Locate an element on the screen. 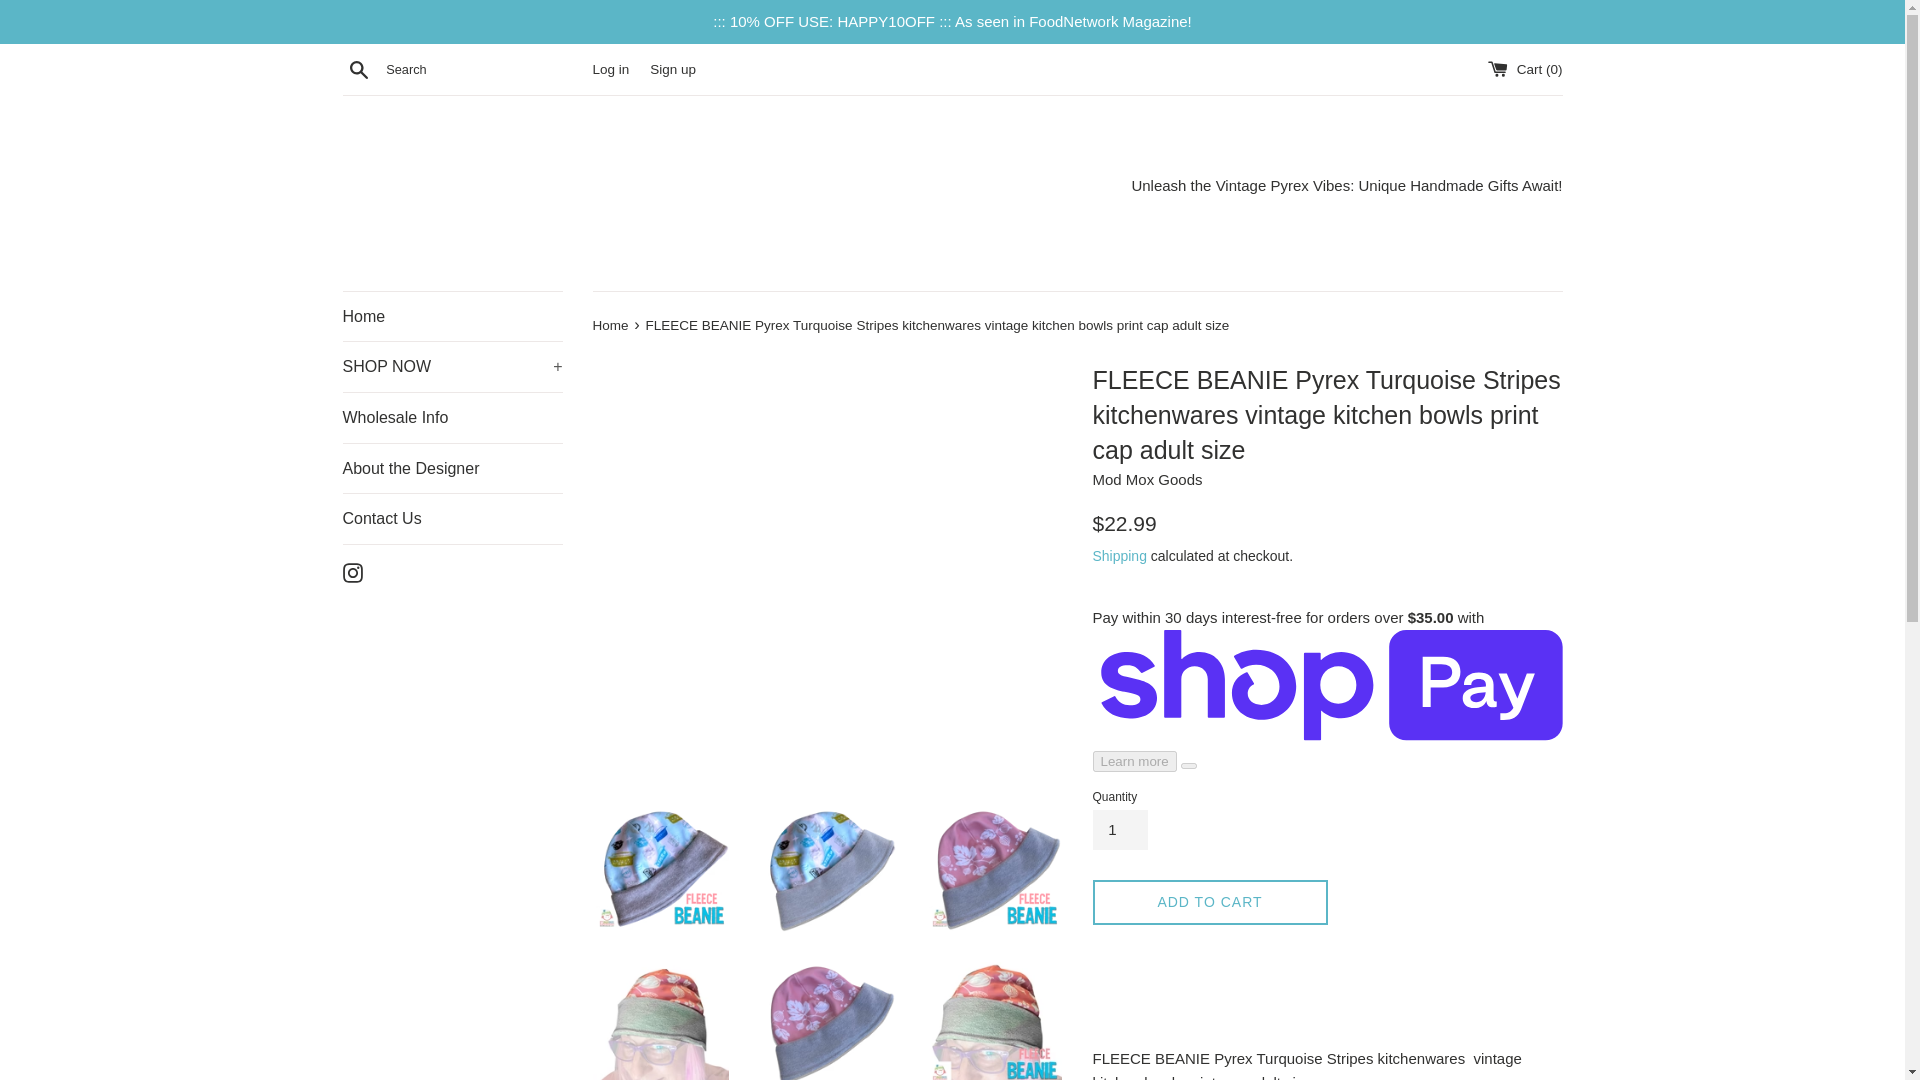  Back to the frontpage is located at coordinates (611, 324).